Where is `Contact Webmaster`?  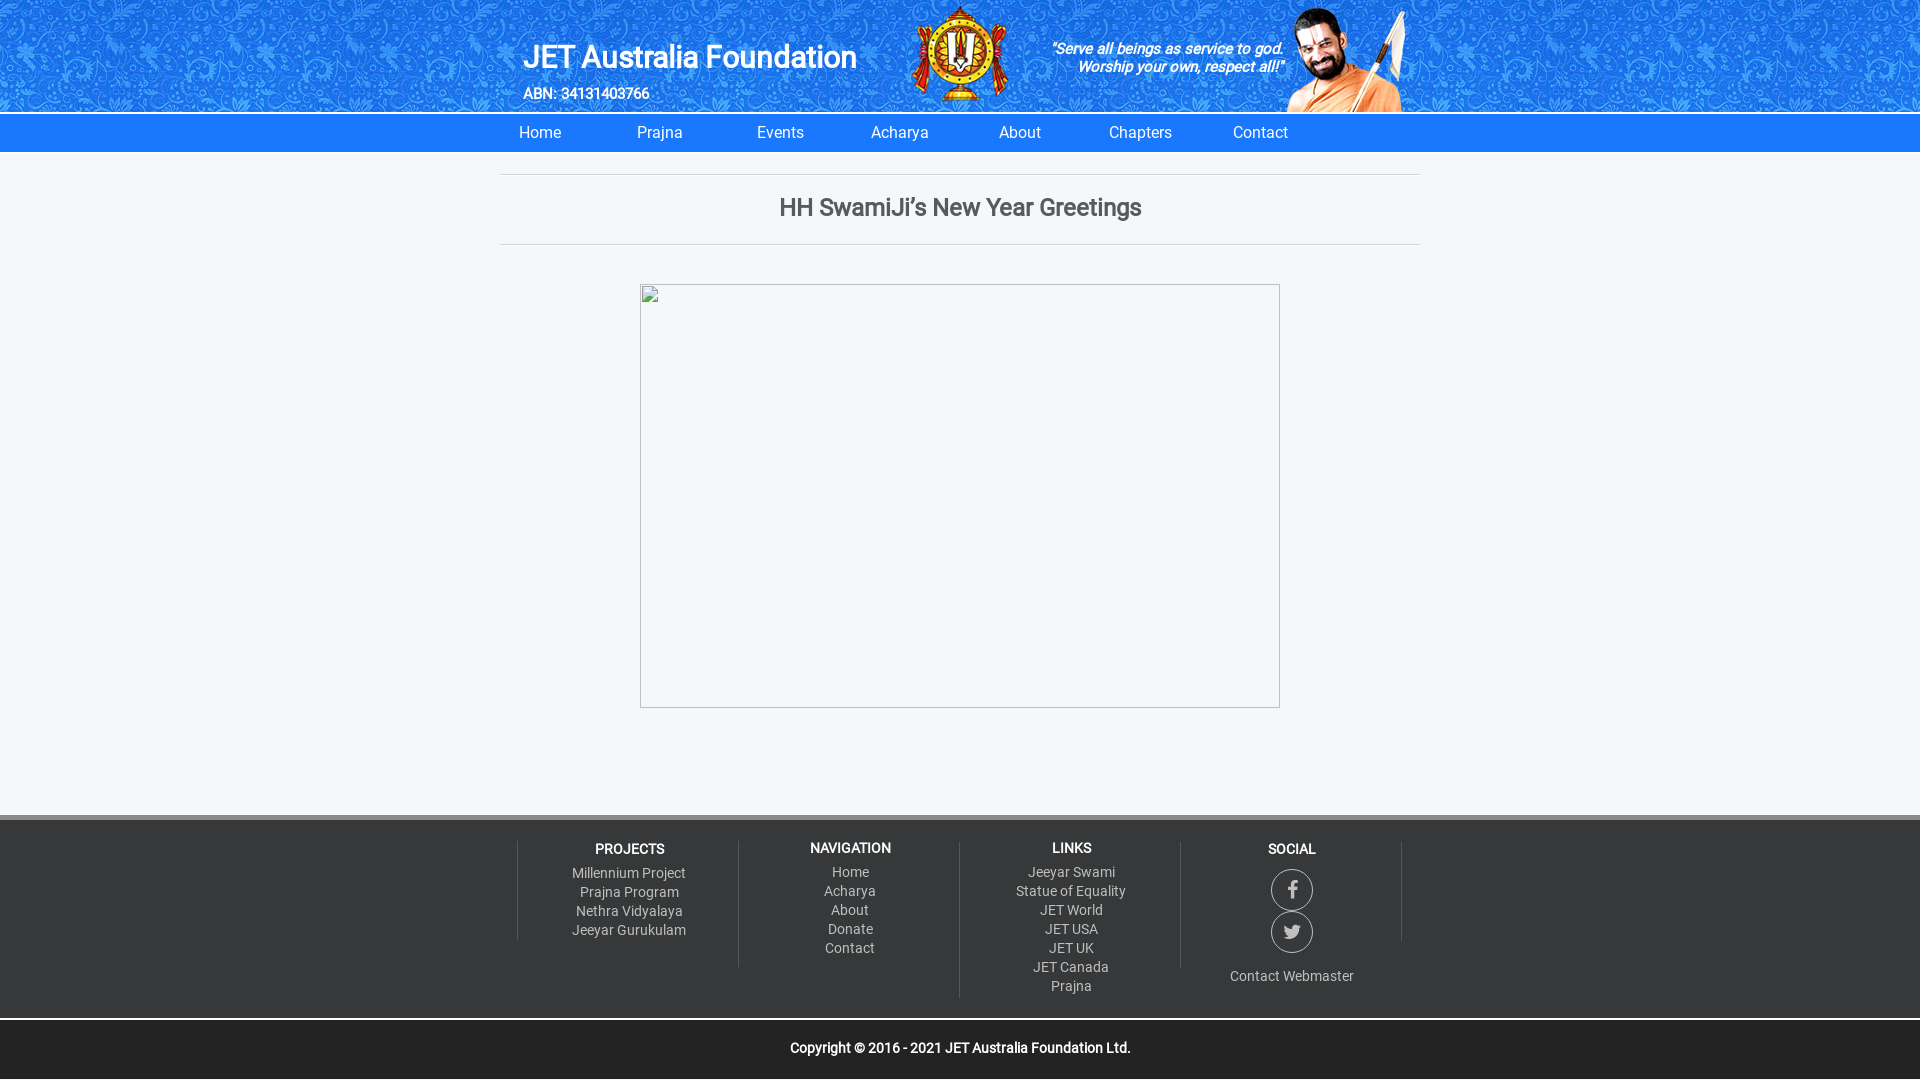
Contact Webmaster is located at coordinates (1292, 976).